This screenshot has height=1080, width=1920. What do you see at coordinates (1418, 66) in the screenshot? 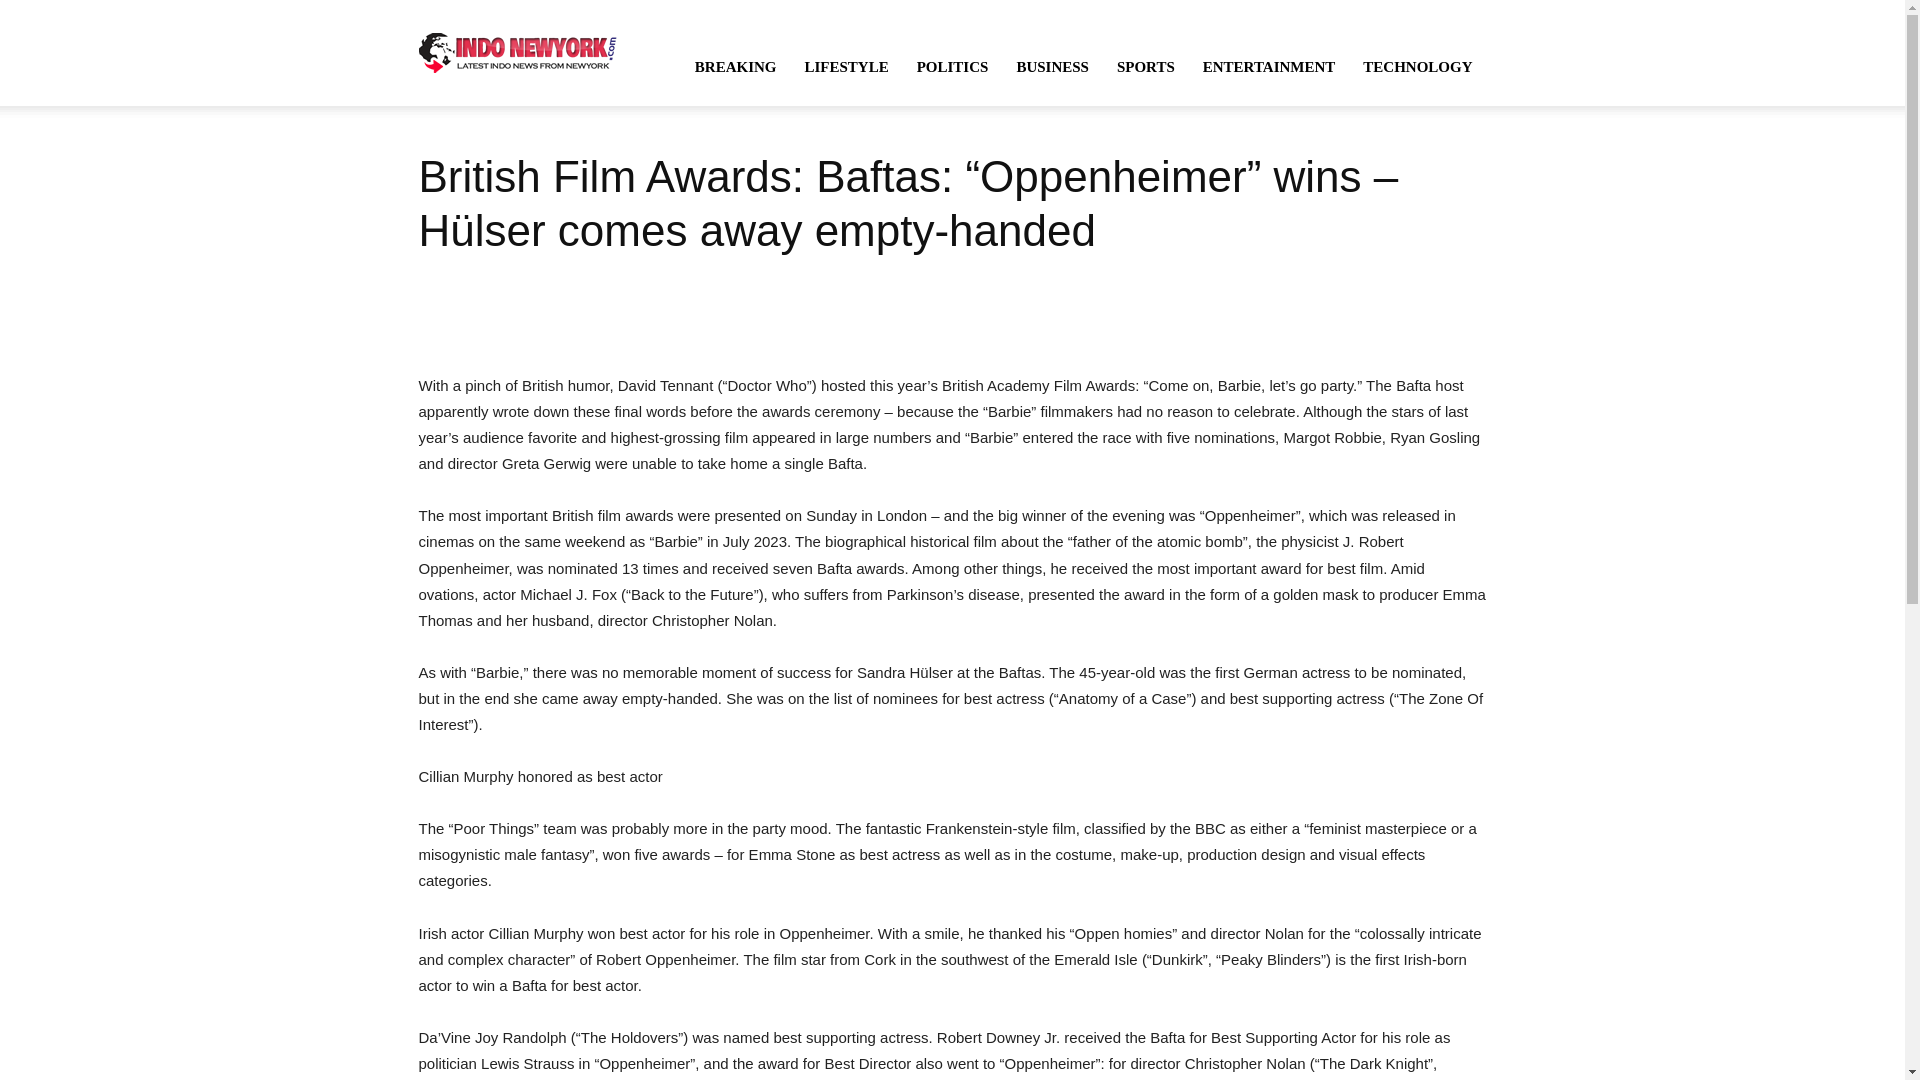
I see `TECHNOLOGY` at bounding box center [1418, 66].